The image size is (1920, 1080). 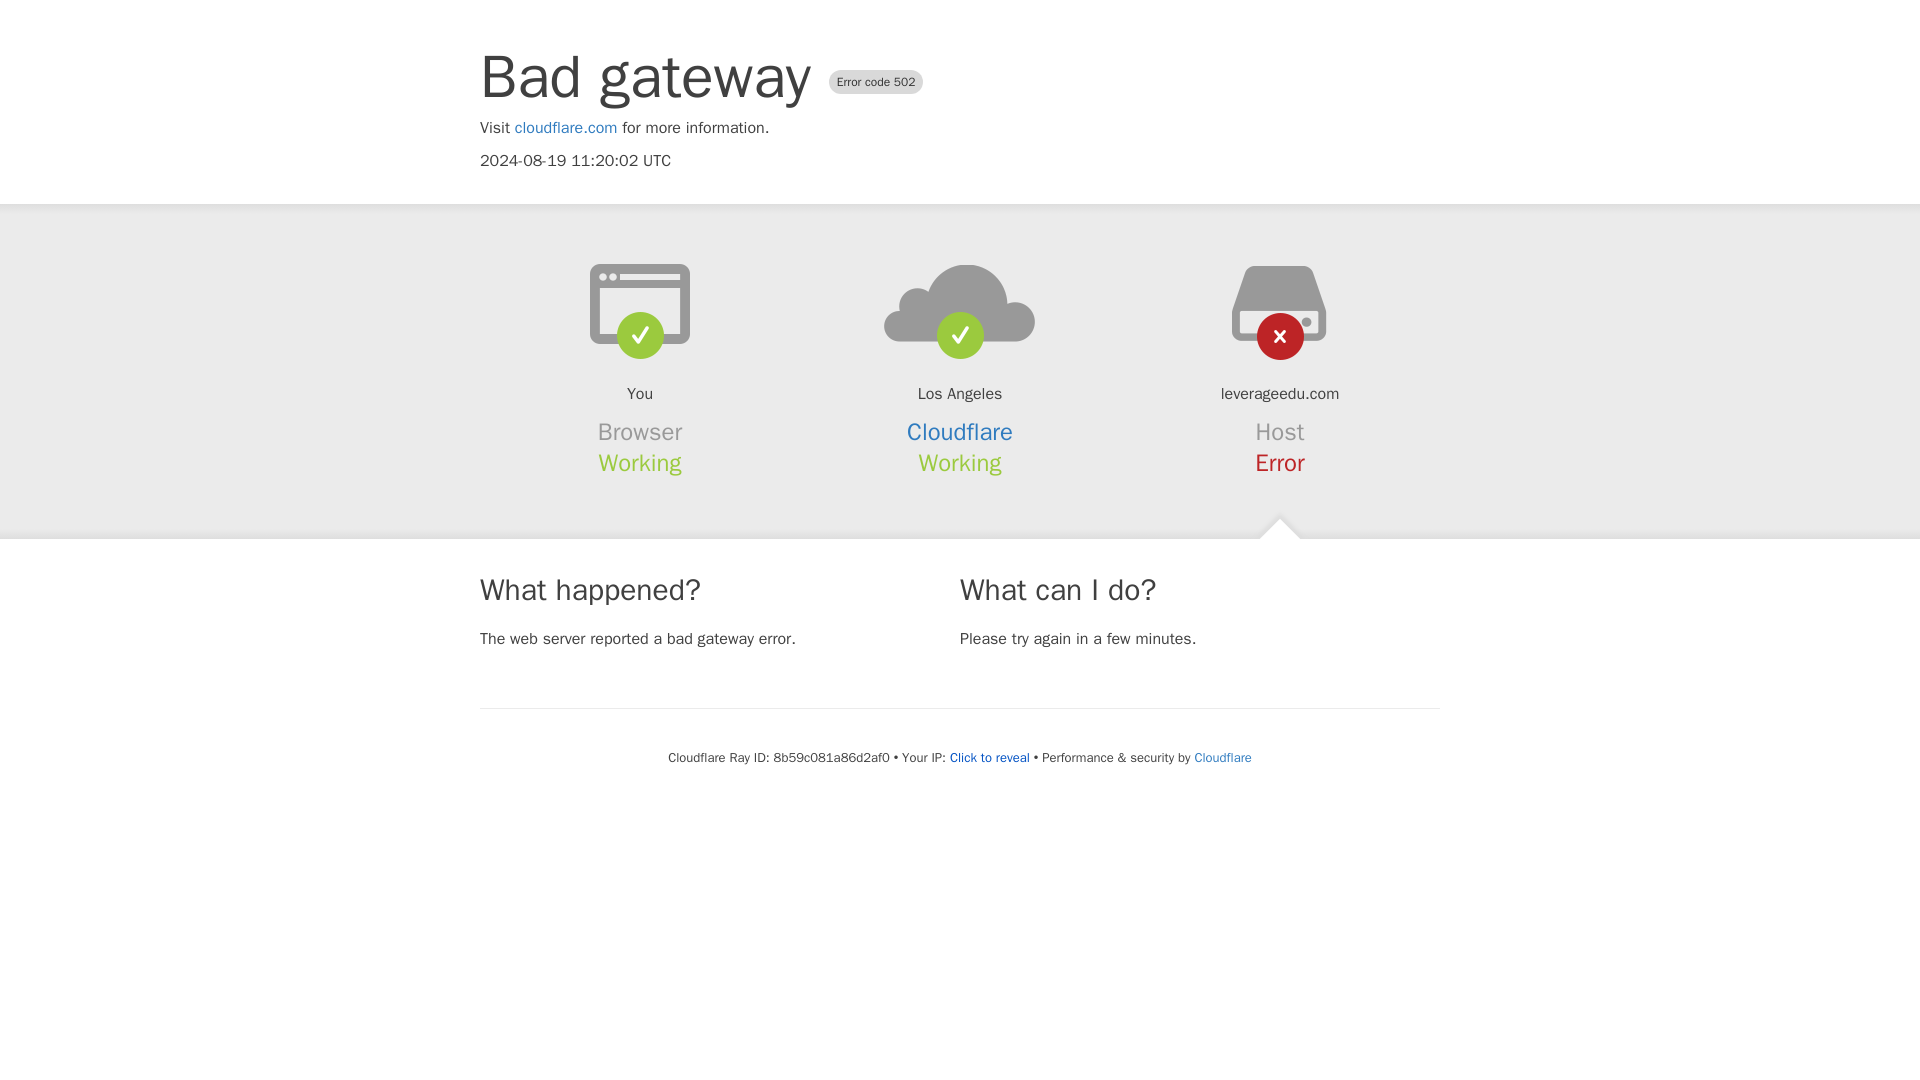 What do you see at coordinates (960, 432) in the screenshot?
I see `Cloudflare` at bounding box center [960, 432].